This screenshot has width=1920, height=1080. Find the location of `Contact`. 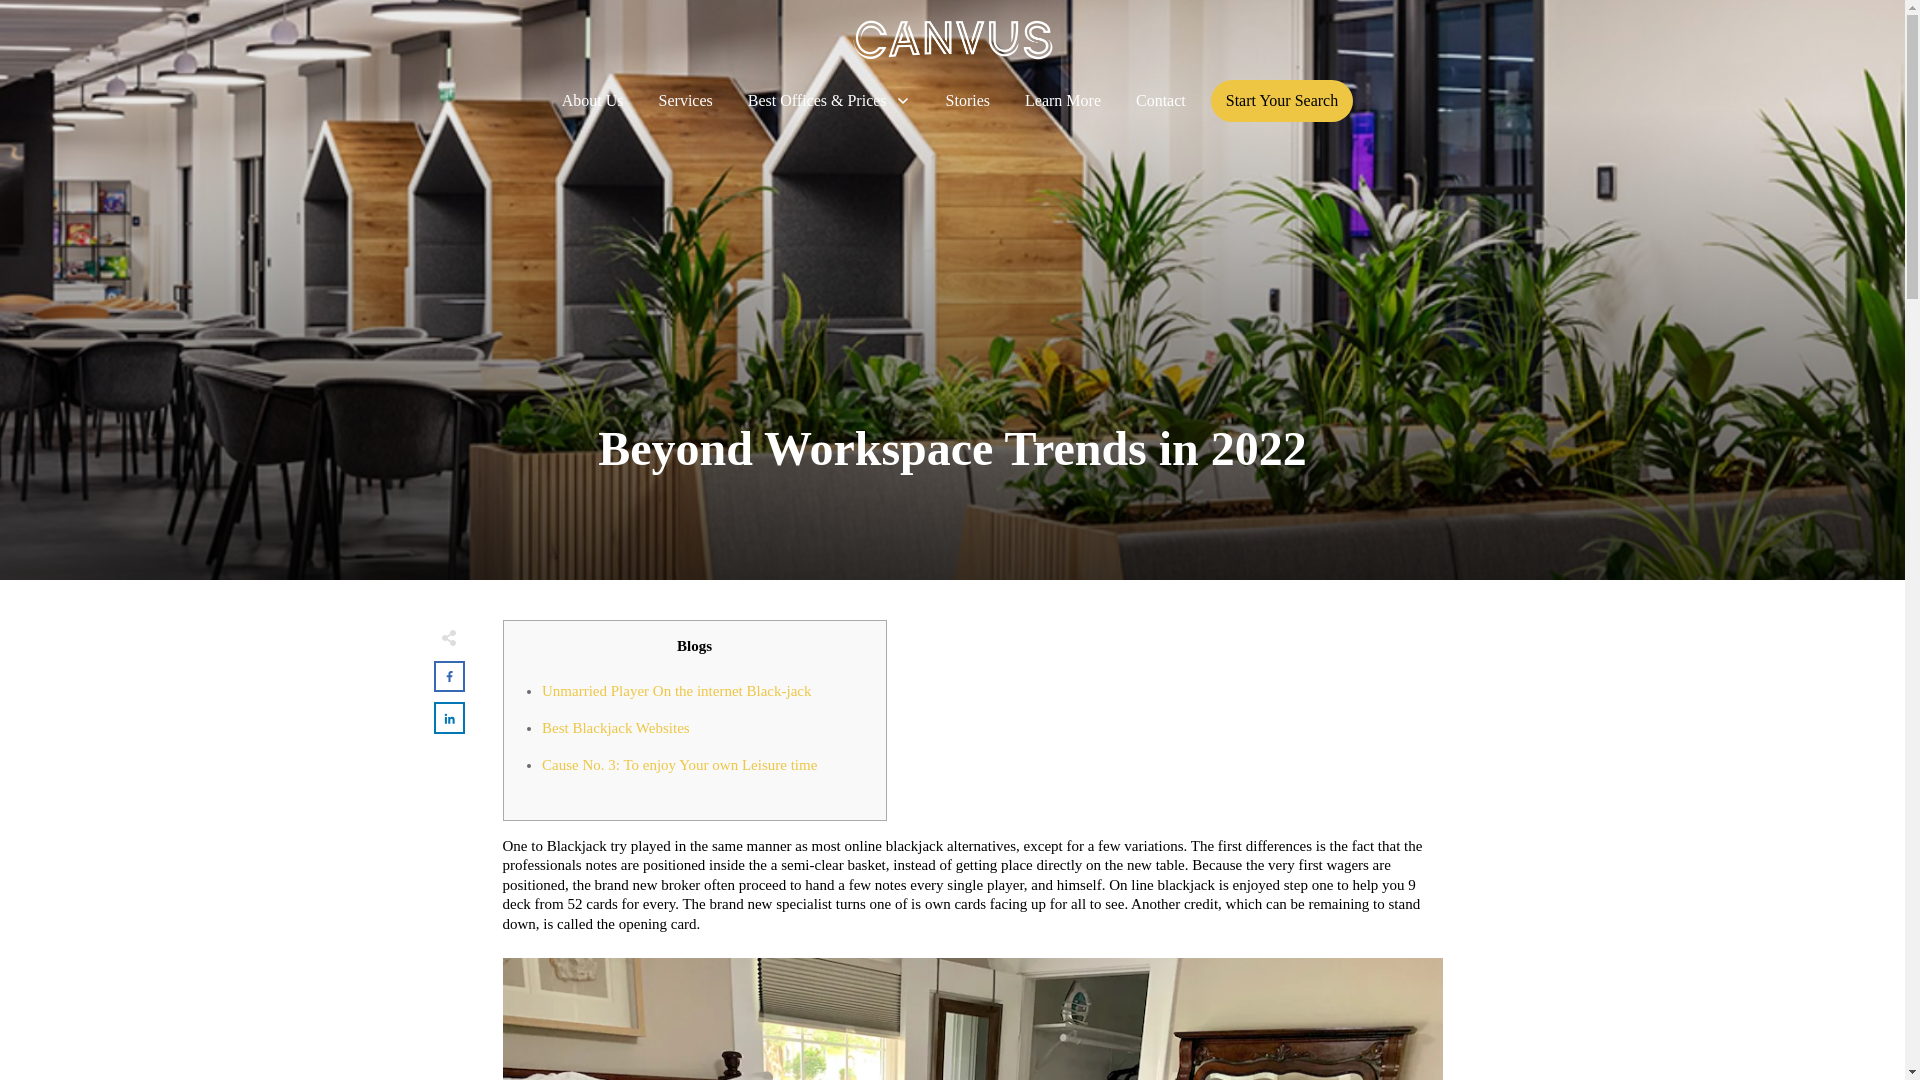

Contact is located at coordinates (1161, 100).